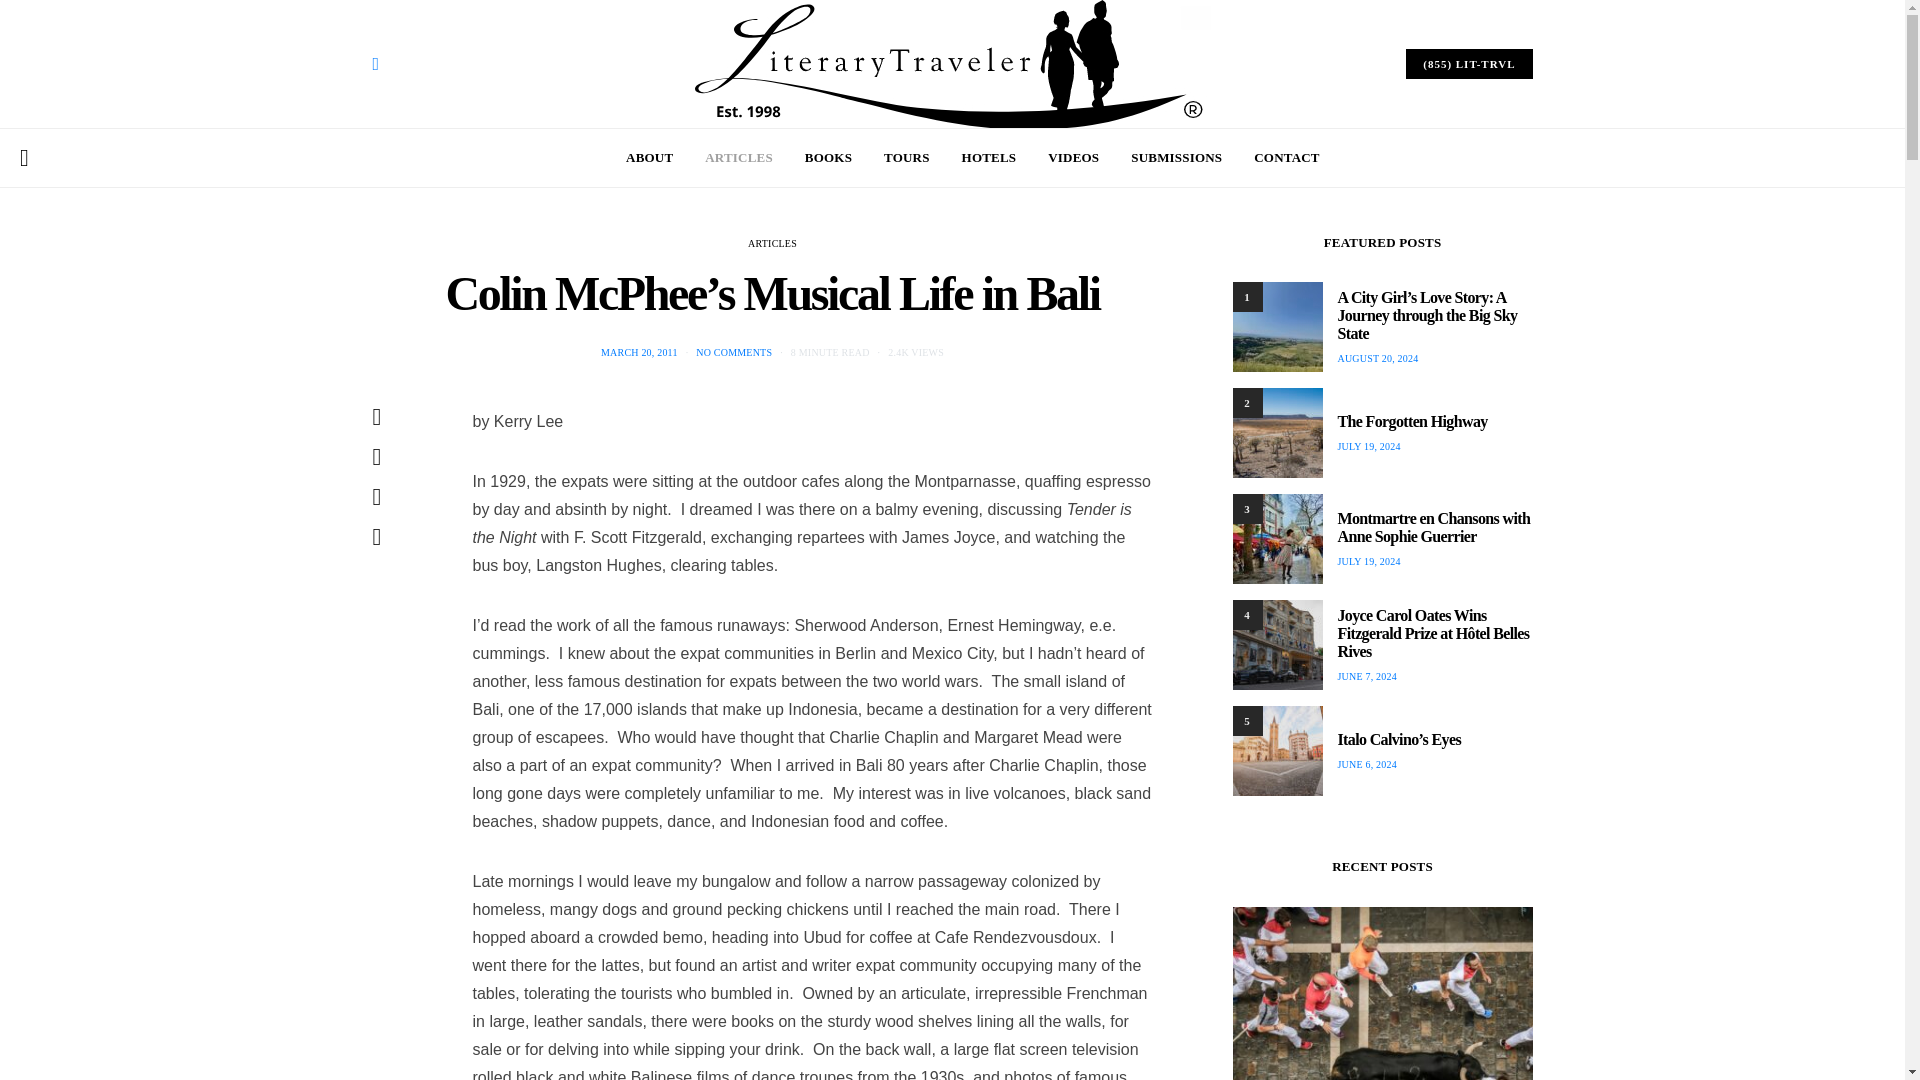  Describe the element at coordinates (738, 157) in the screenshot. I see `ARTICLES` at that location.